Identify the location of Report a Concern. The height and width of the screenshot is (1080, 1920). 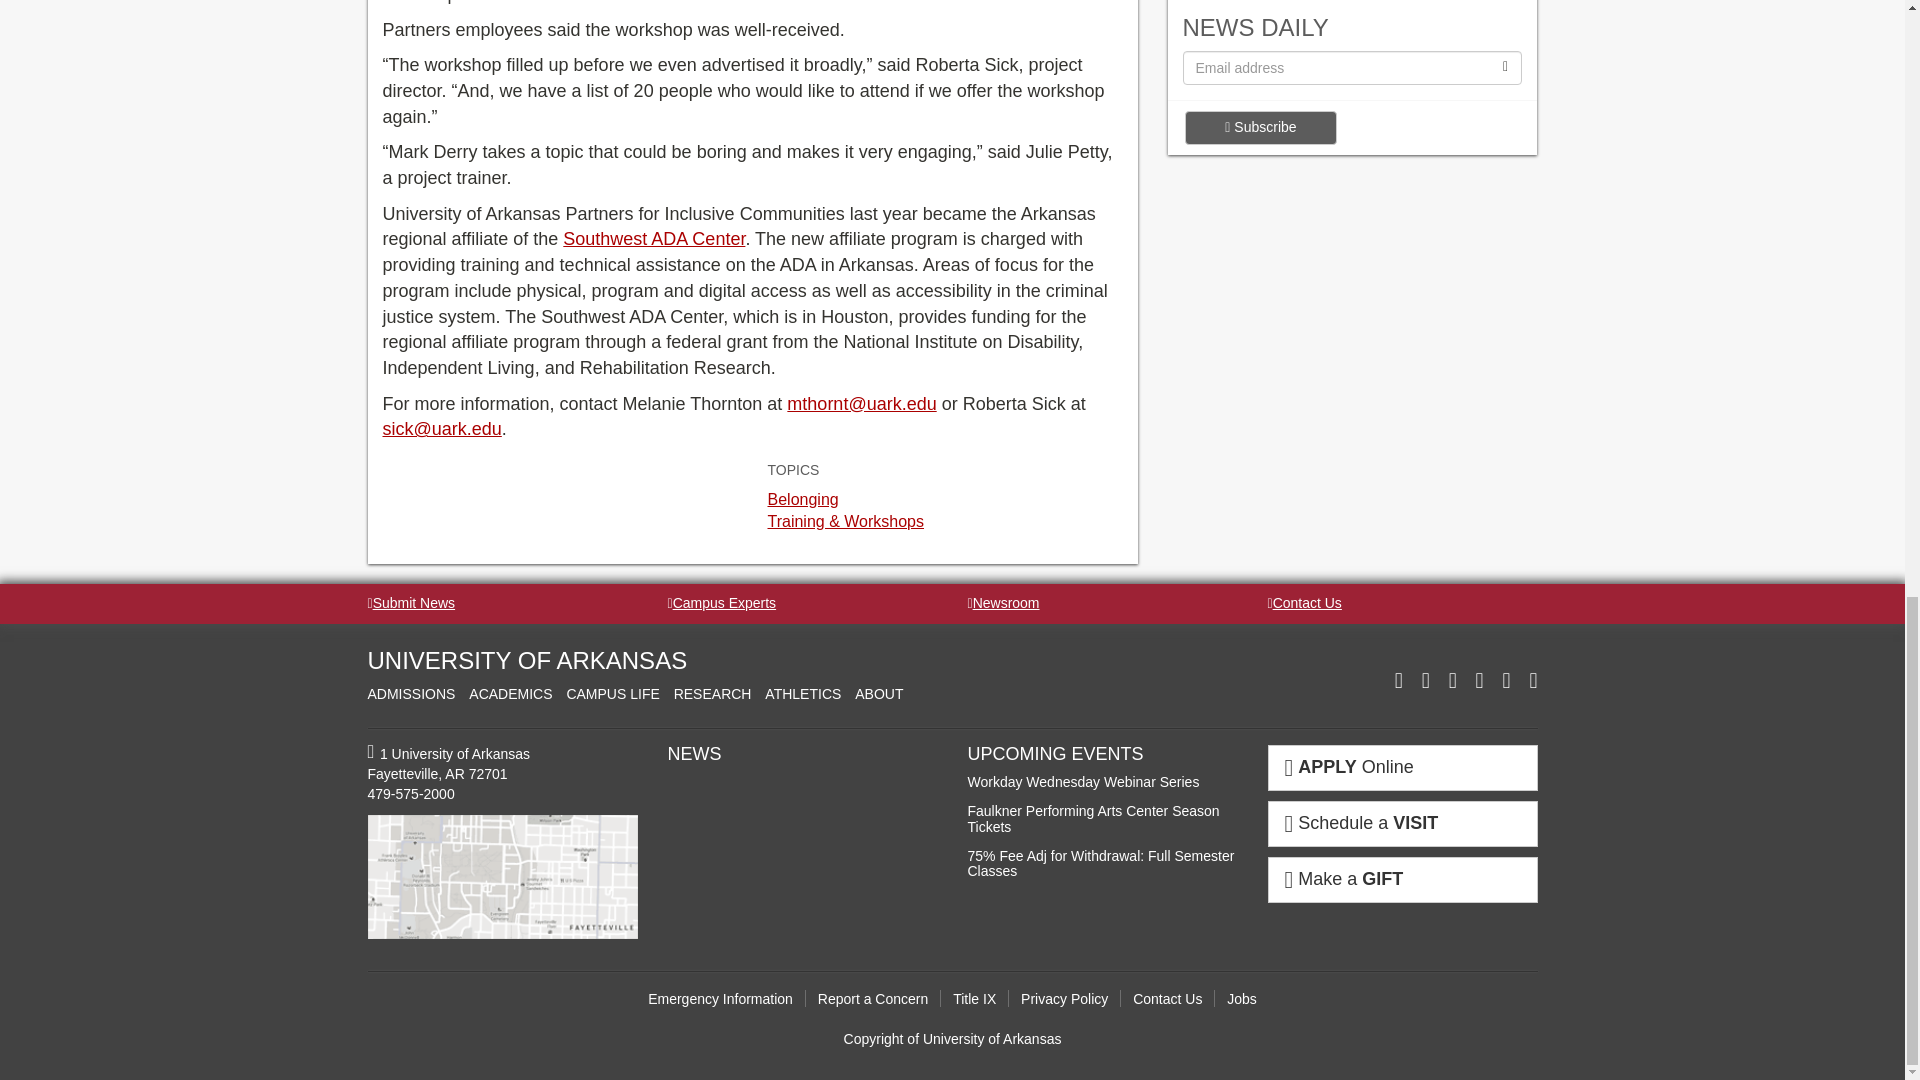
(873, 998).